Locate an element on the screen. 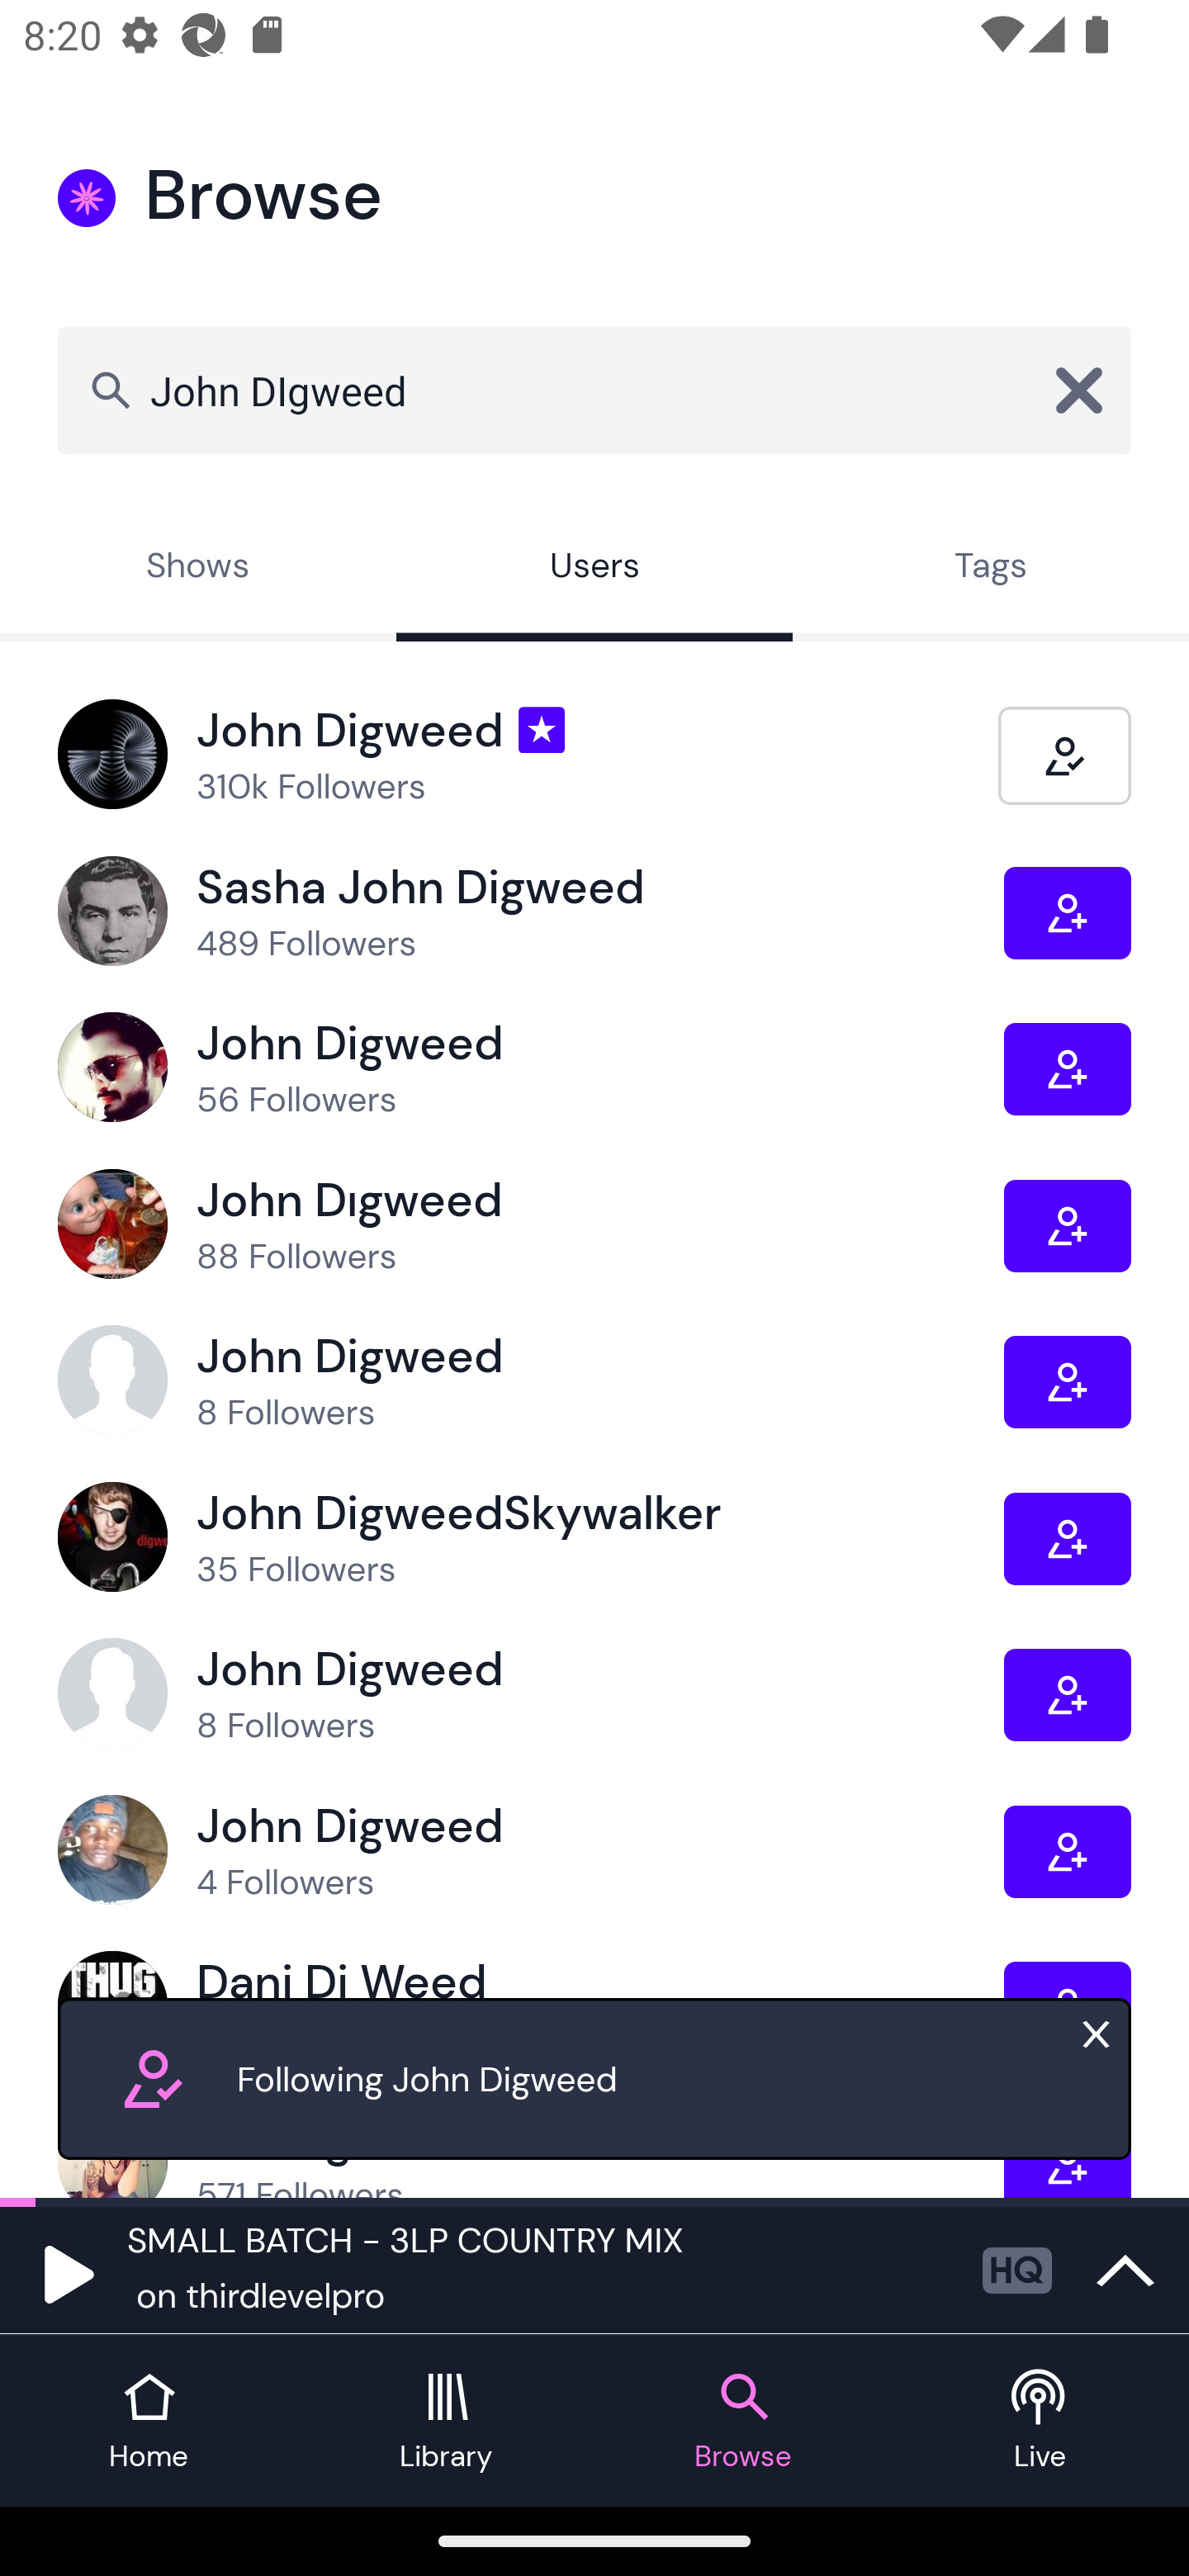 The image size is (1189, 2576). Follow is located at coordinates (1067, 1225).